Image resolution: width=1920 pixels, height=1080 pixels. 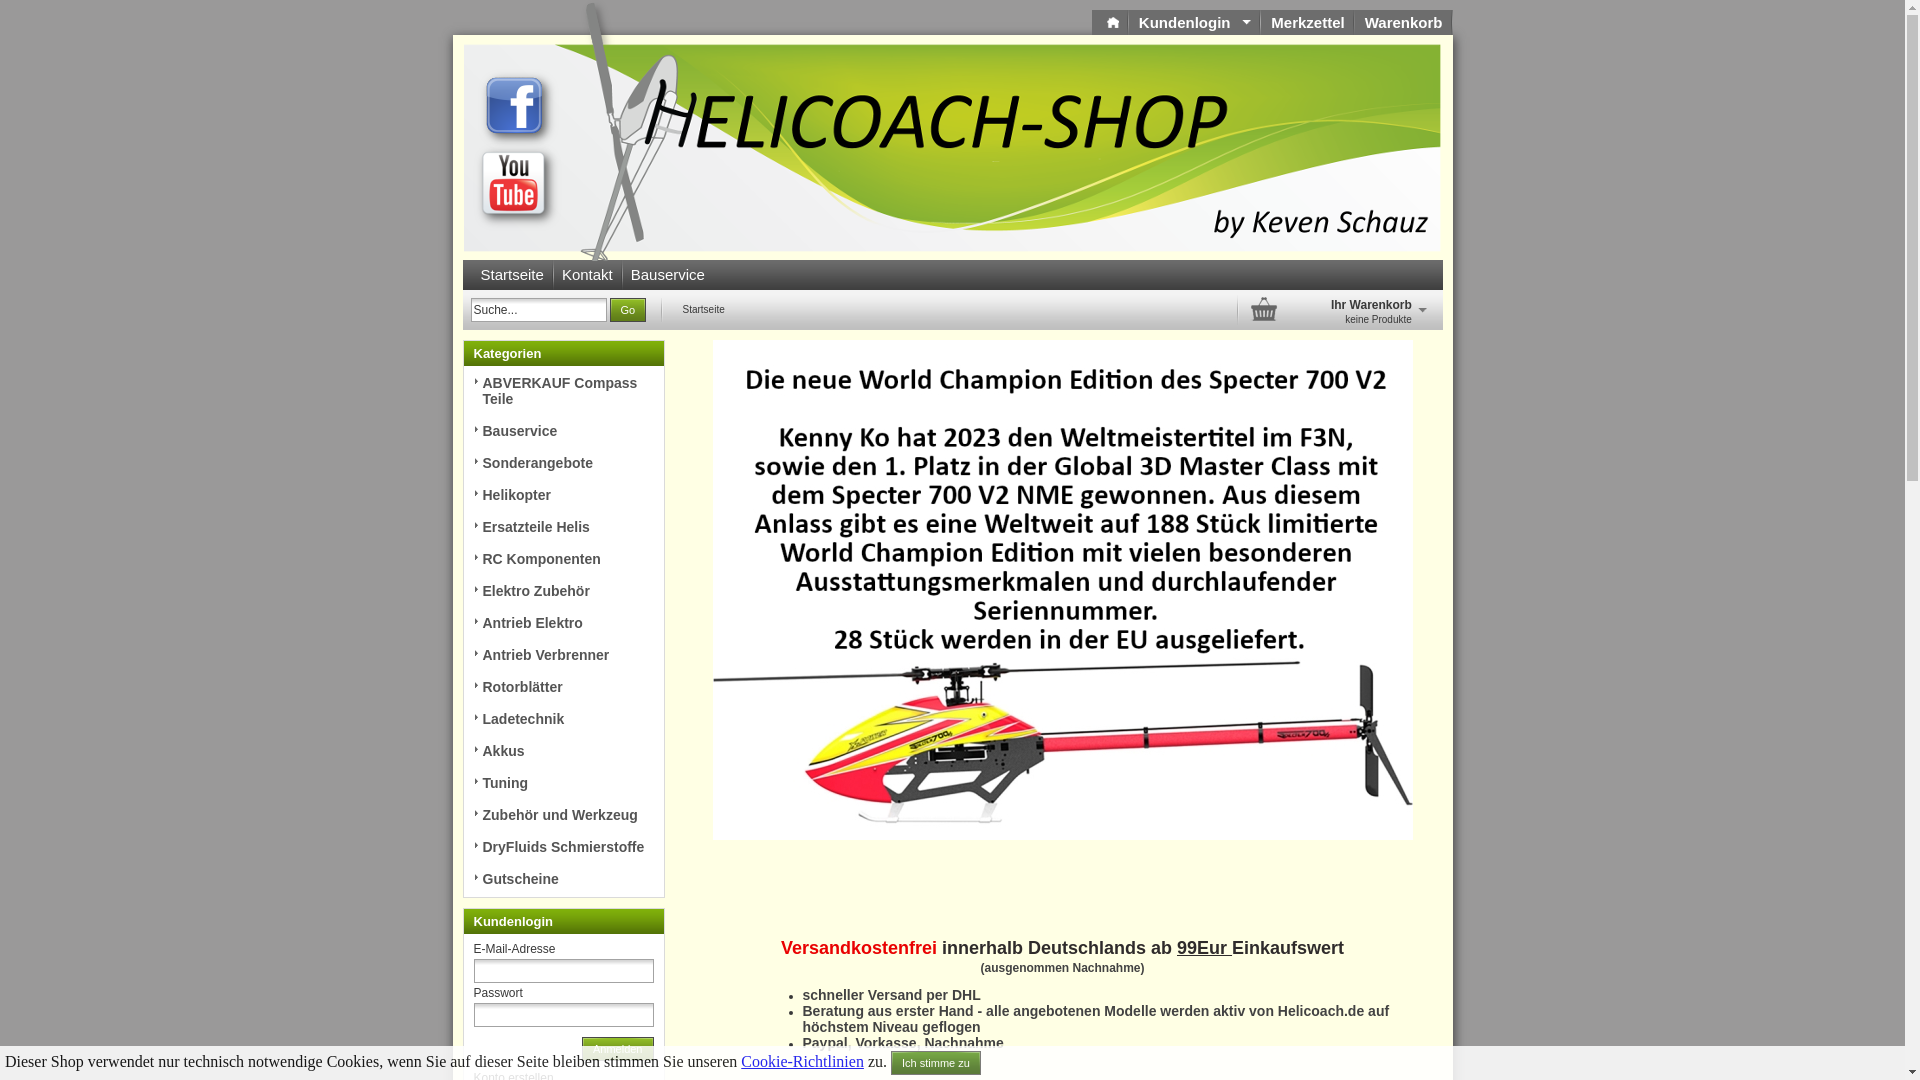 What do you see at coordinates (505, 783) in the screenshot?
I see `Tuning` at bounding box center [505, 783].